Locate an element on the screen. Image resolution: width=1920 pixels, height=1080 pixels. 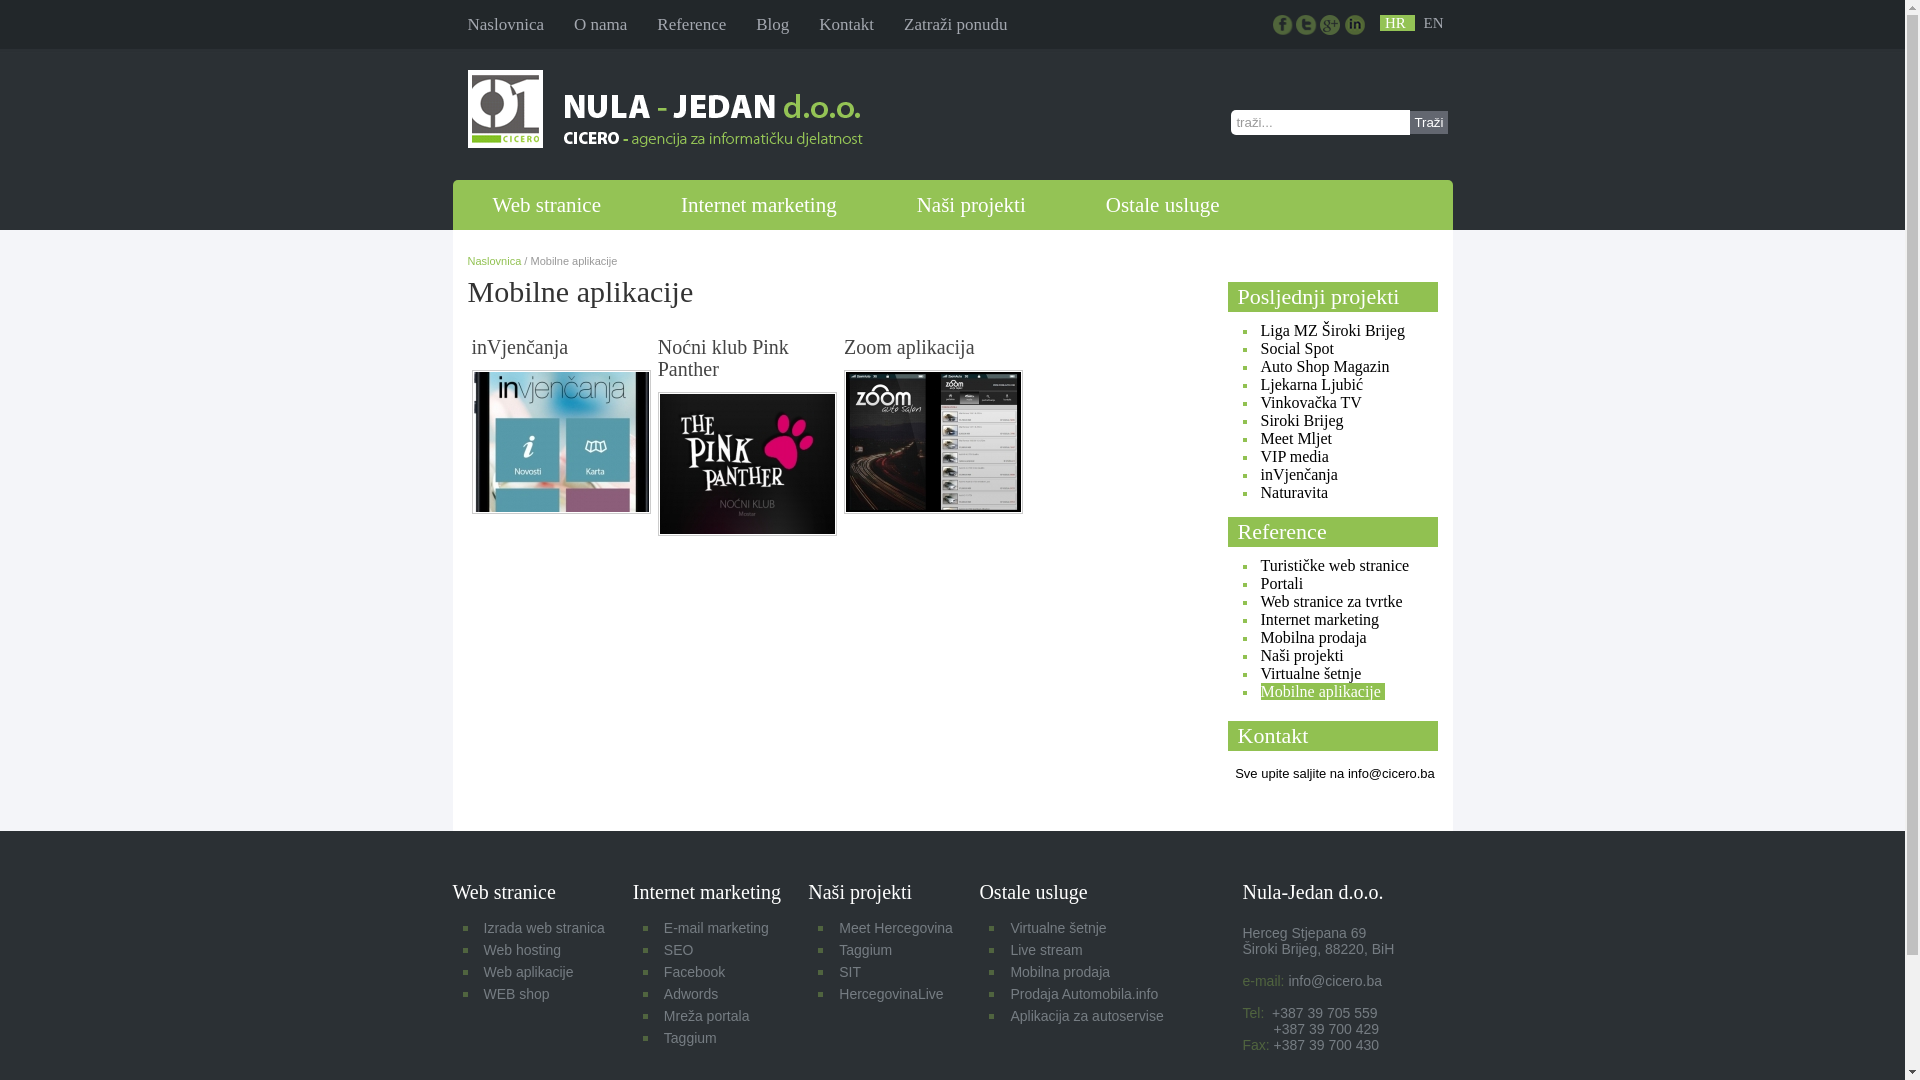
Web aplikacije is located at coordinates (529, 972).